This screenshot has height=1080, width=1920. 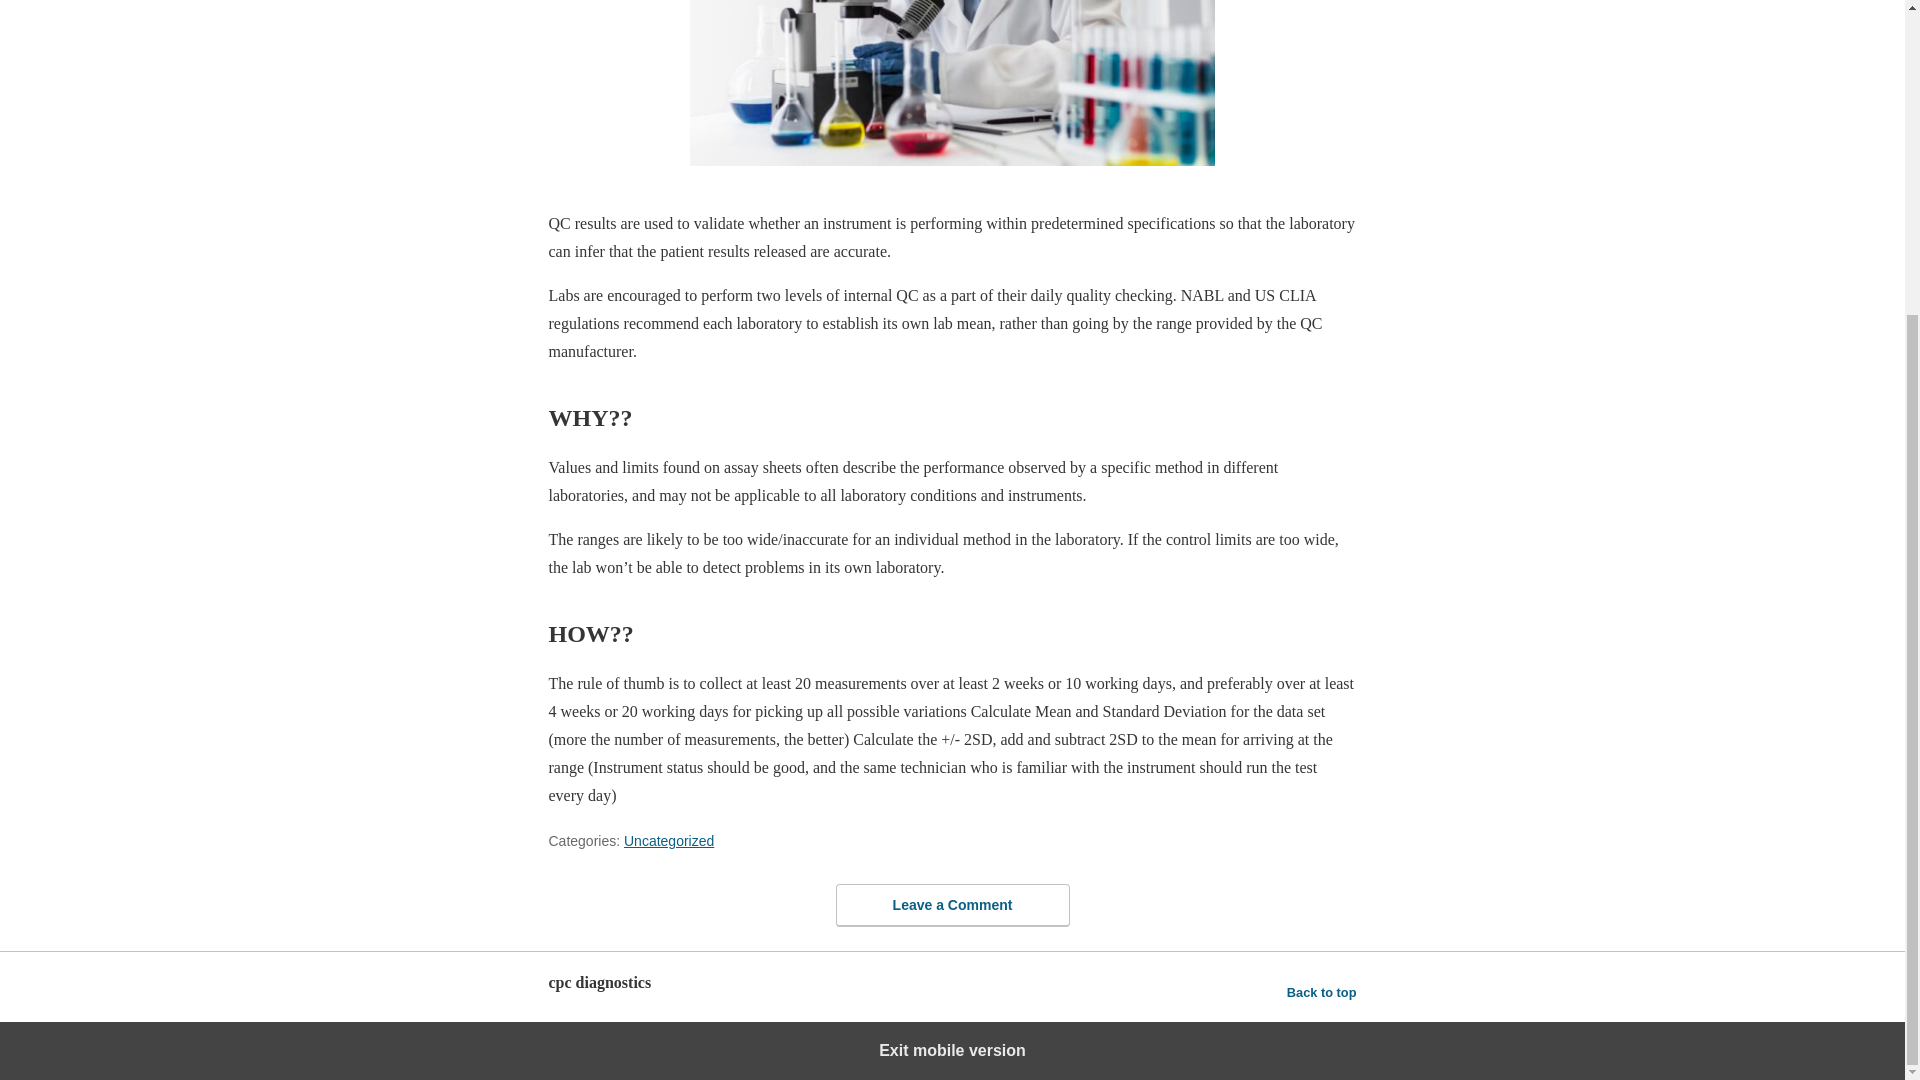 What do you see at coordinates (669, 840) in the screenshot?
I see `Uncategorized` at bounding box center [669, 840].